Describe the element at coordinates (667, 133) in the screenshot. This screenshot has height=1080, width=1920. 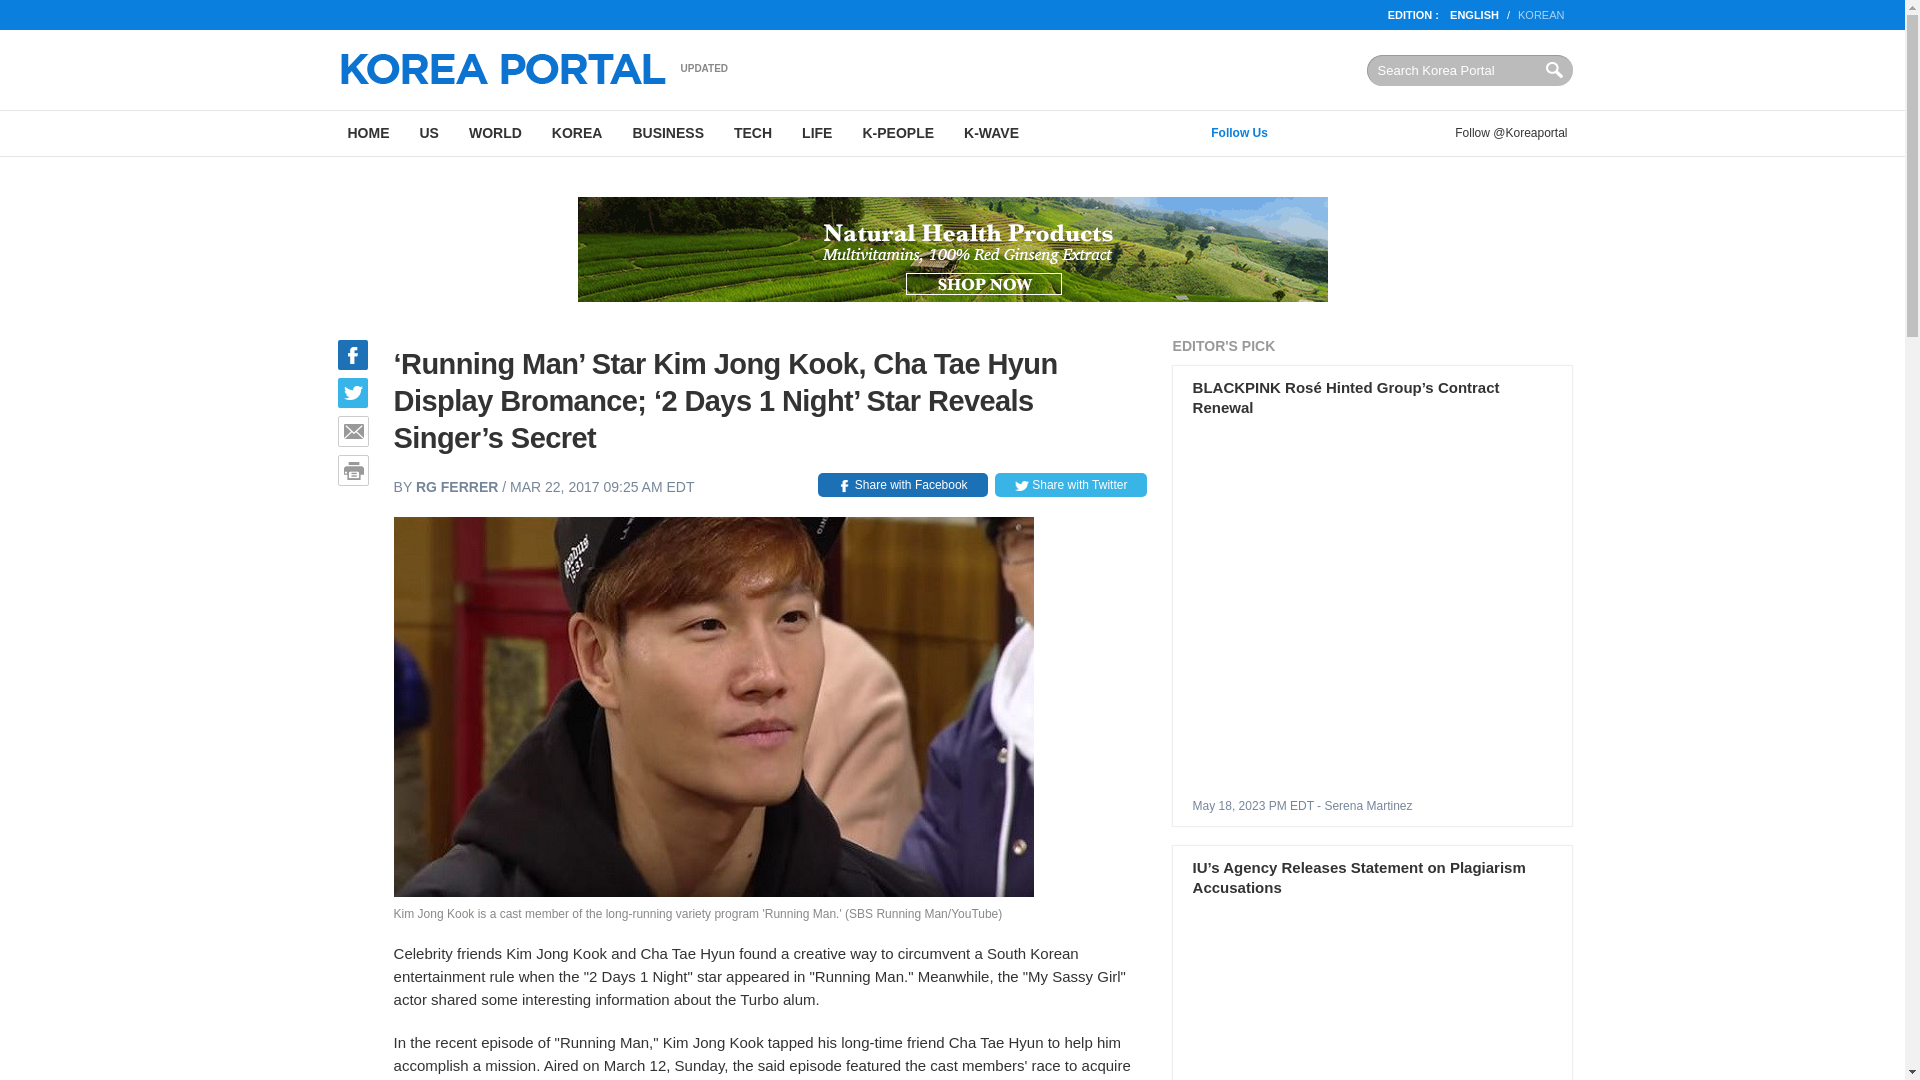
I see `BUSINESS` at that location.